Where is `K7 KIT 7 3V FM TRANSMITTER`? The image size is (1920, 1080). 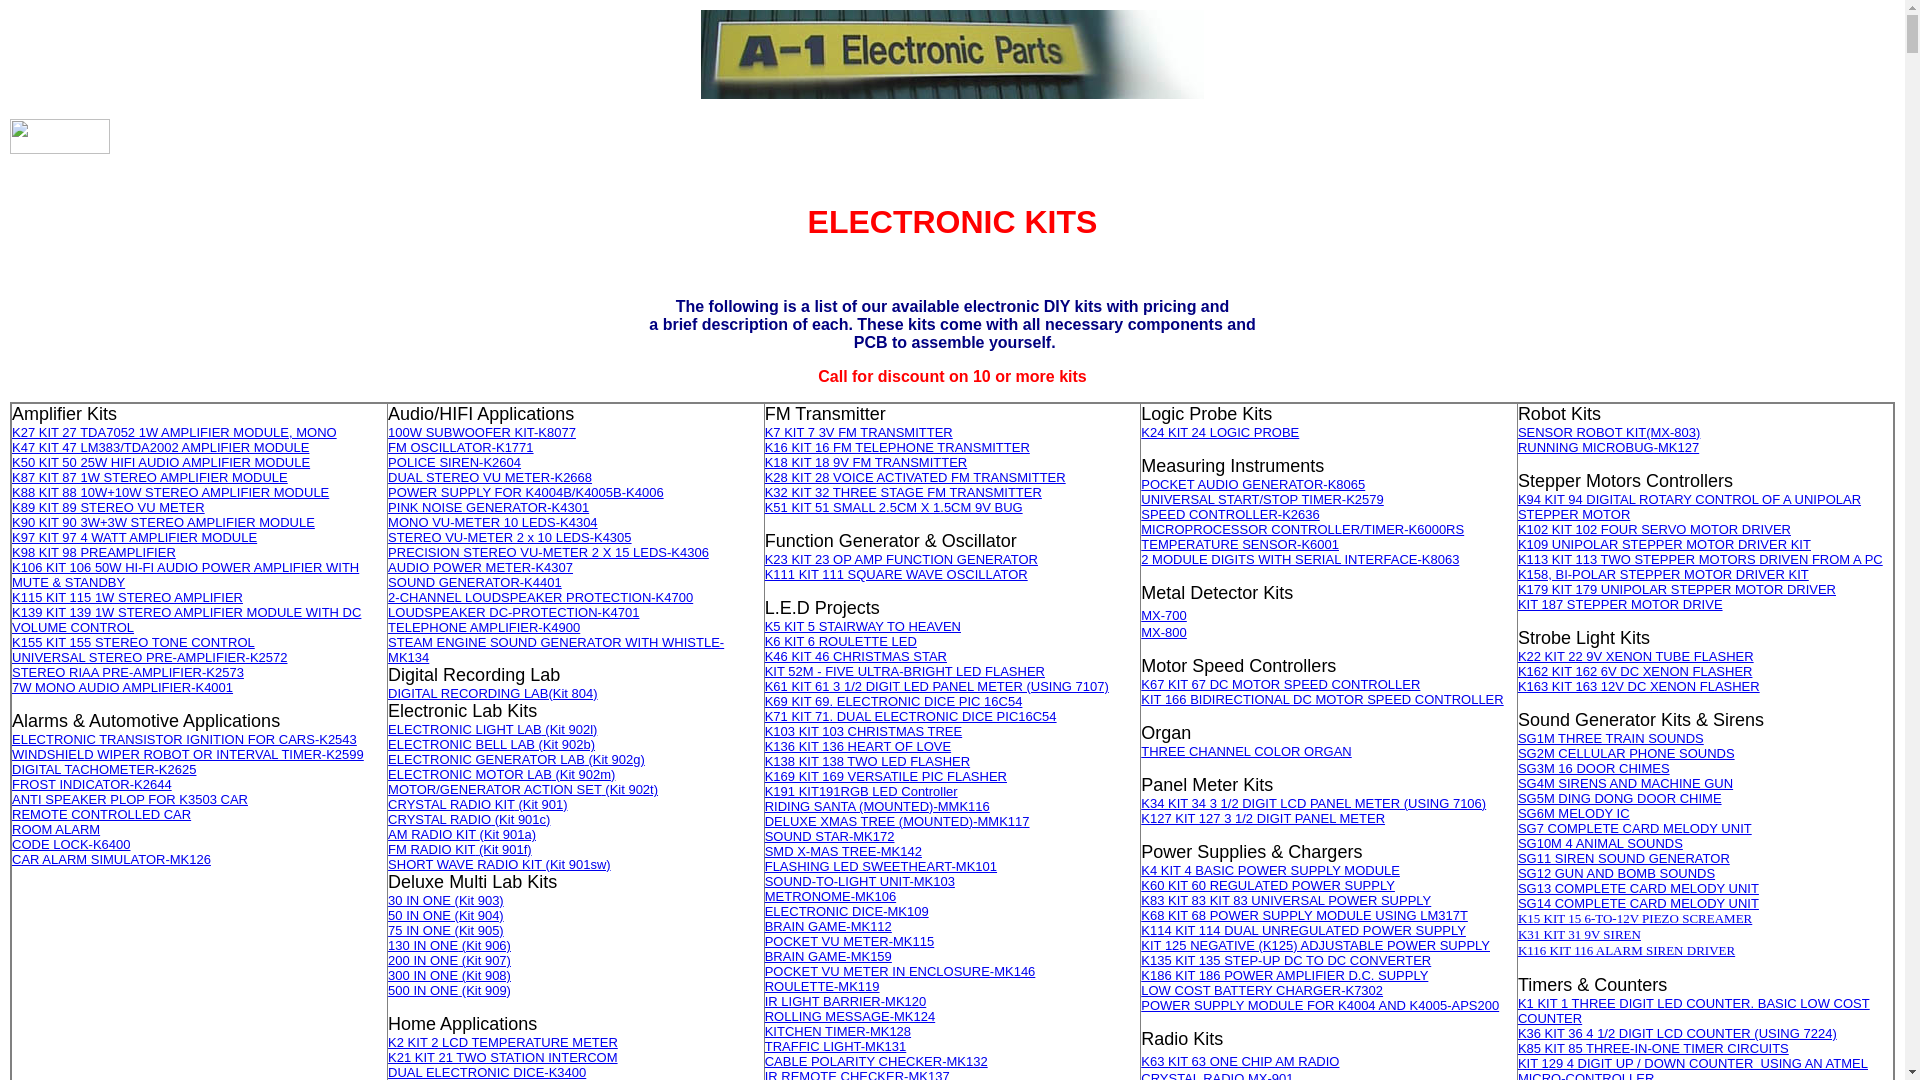
K7 KIT 7 3V FM TRANSMITTER is located at coordinates (859, 432).